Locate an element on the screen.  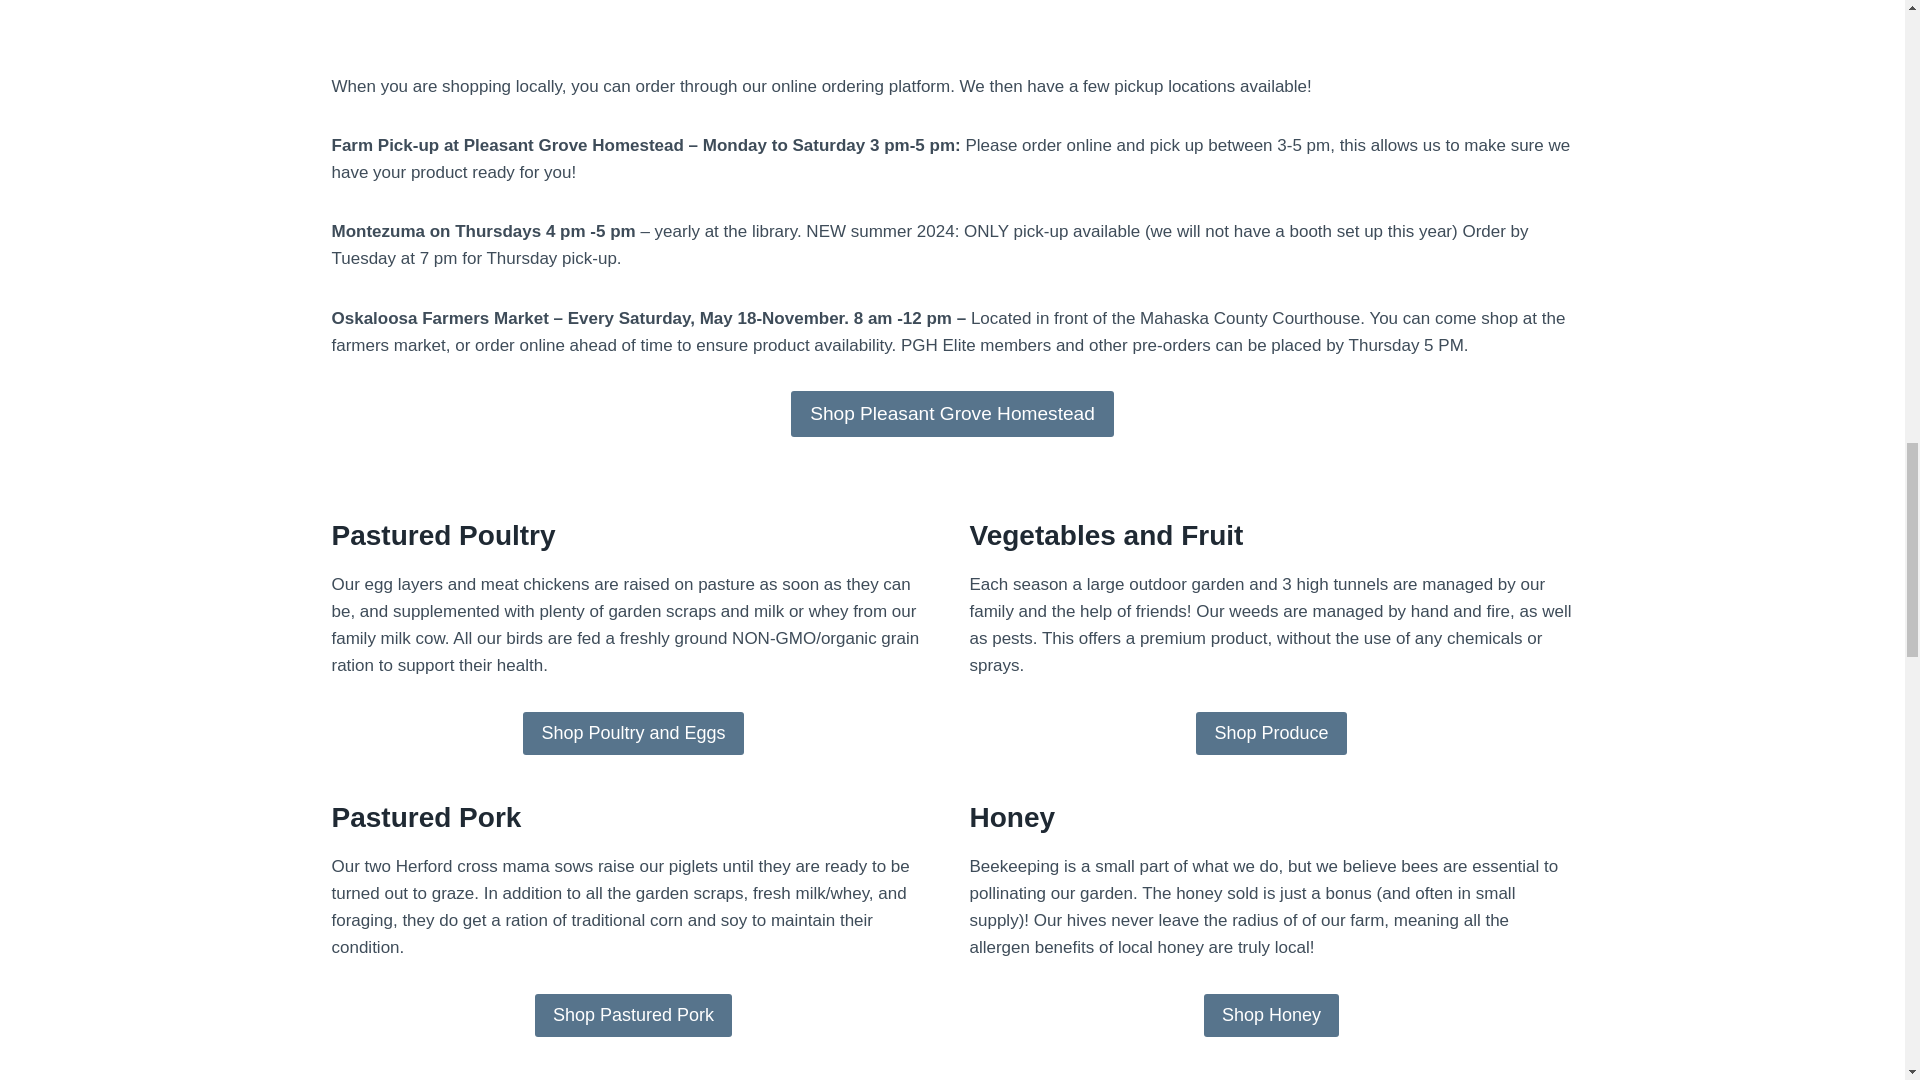
Shop Pastured Pork is located at coordinates (633, 1014).